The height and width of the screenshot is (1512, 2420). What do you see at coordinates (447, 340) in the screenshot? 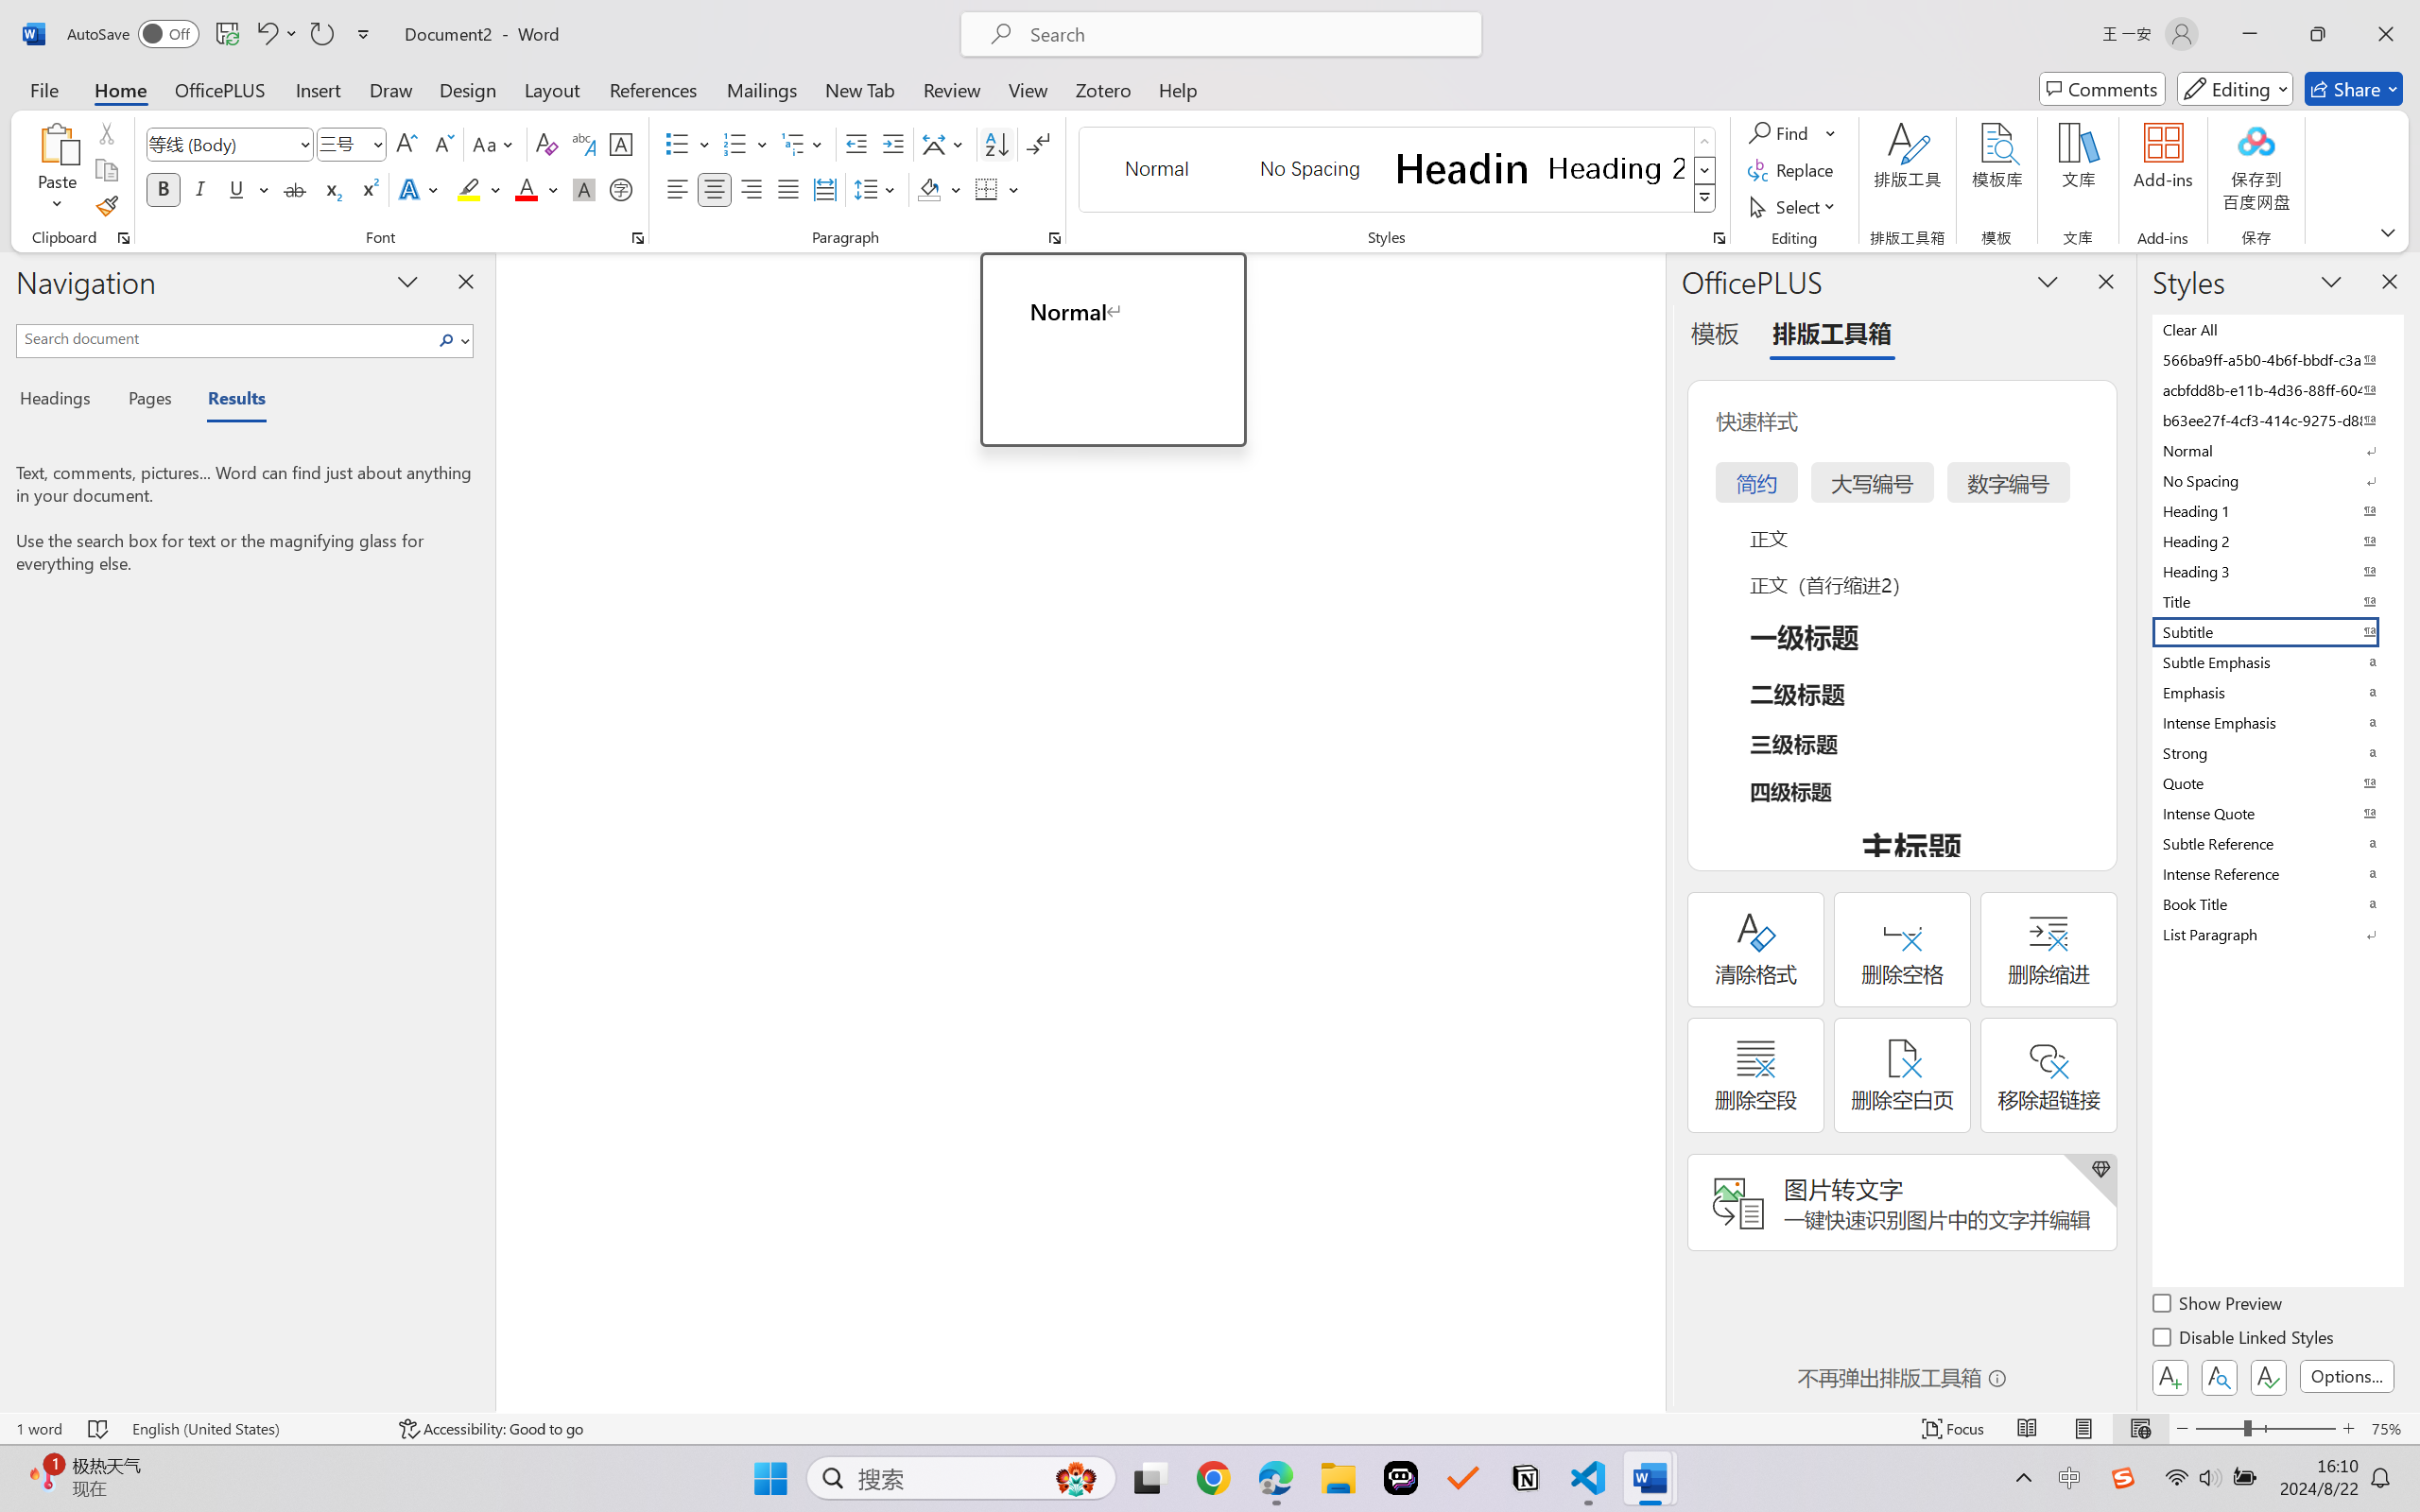
I see `Search` at bounding box center [447, 340].